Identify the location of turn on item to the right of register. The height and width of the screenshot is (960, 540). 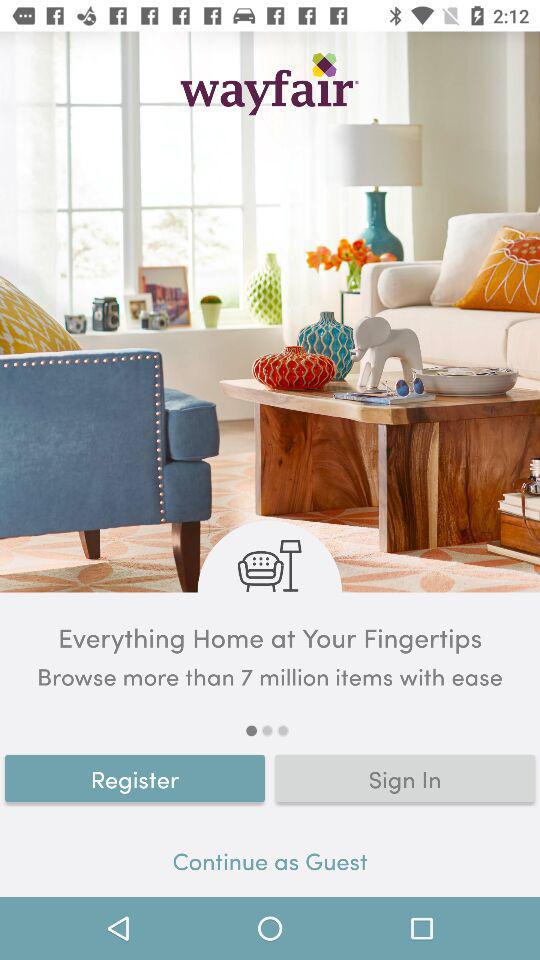
(405, 778).